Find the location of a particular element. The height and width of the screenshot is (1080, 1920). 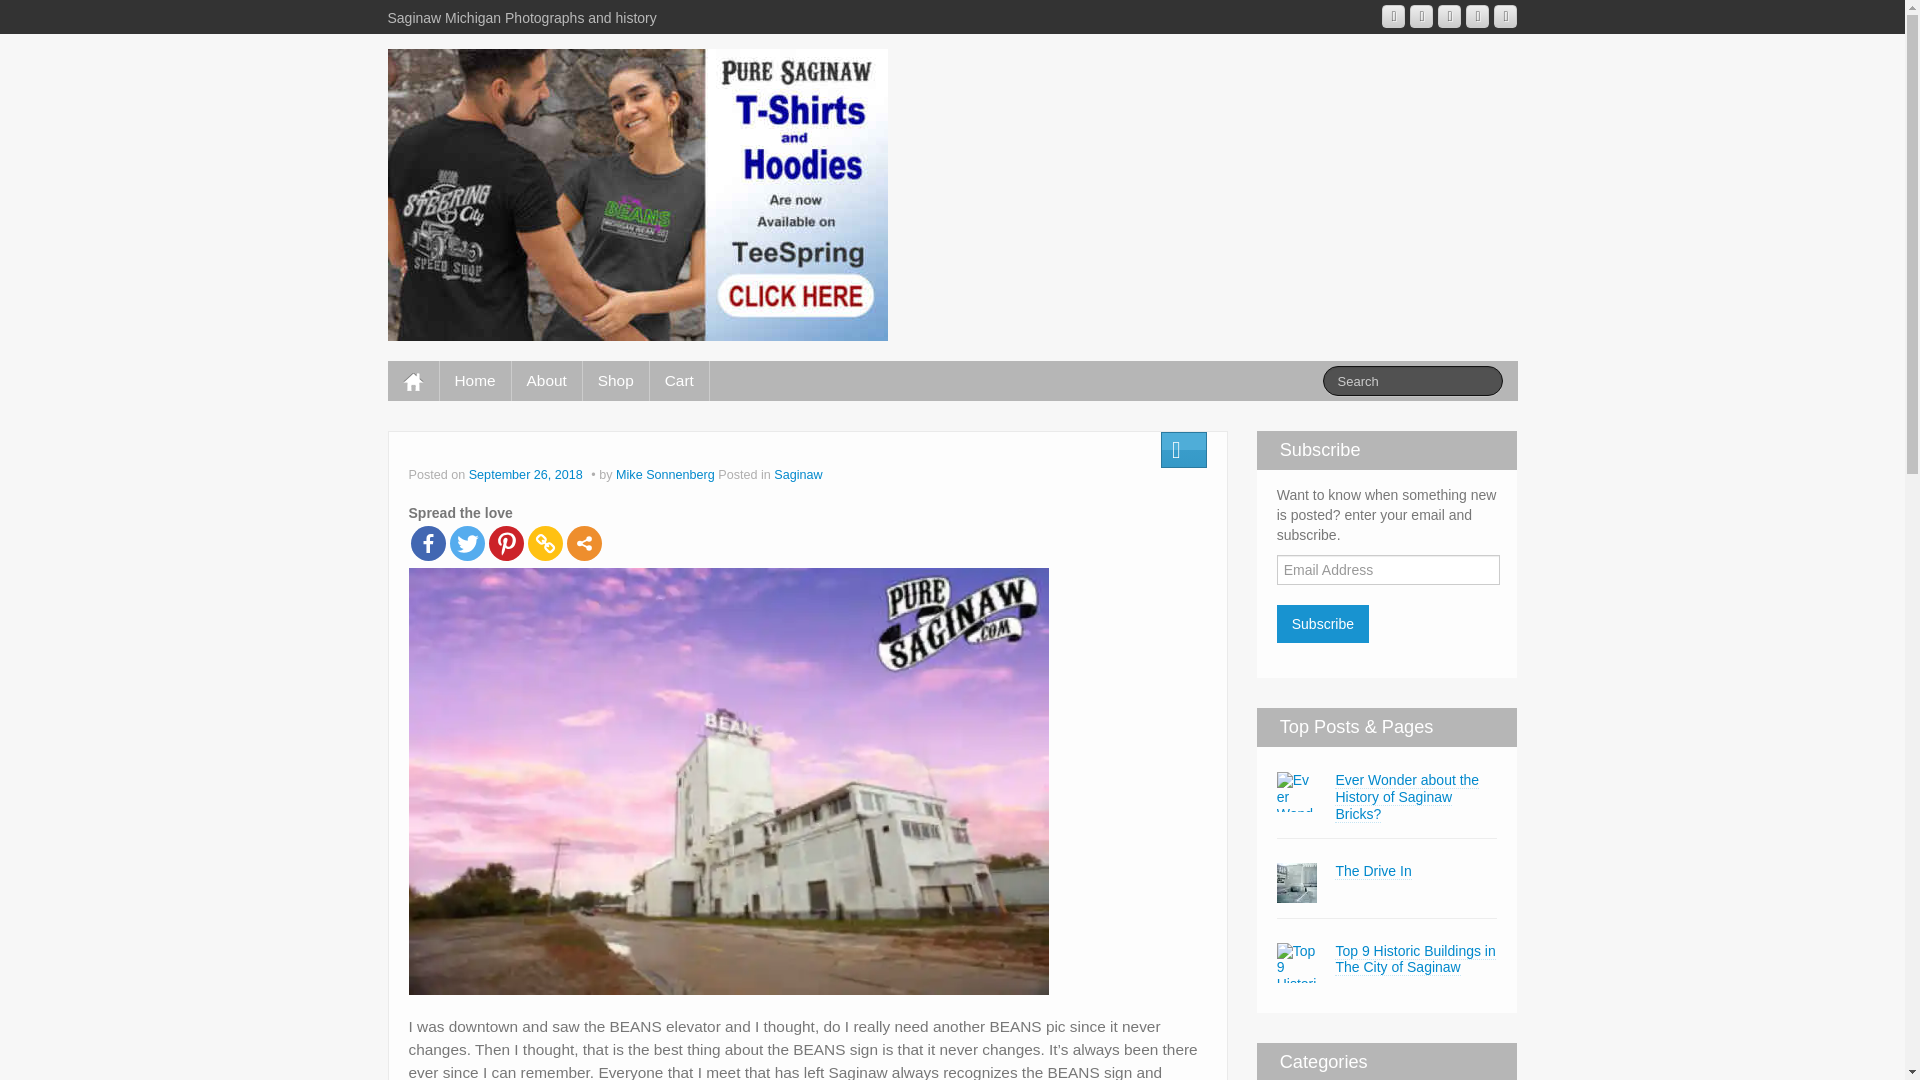

About is located at coordinates (546, 380).